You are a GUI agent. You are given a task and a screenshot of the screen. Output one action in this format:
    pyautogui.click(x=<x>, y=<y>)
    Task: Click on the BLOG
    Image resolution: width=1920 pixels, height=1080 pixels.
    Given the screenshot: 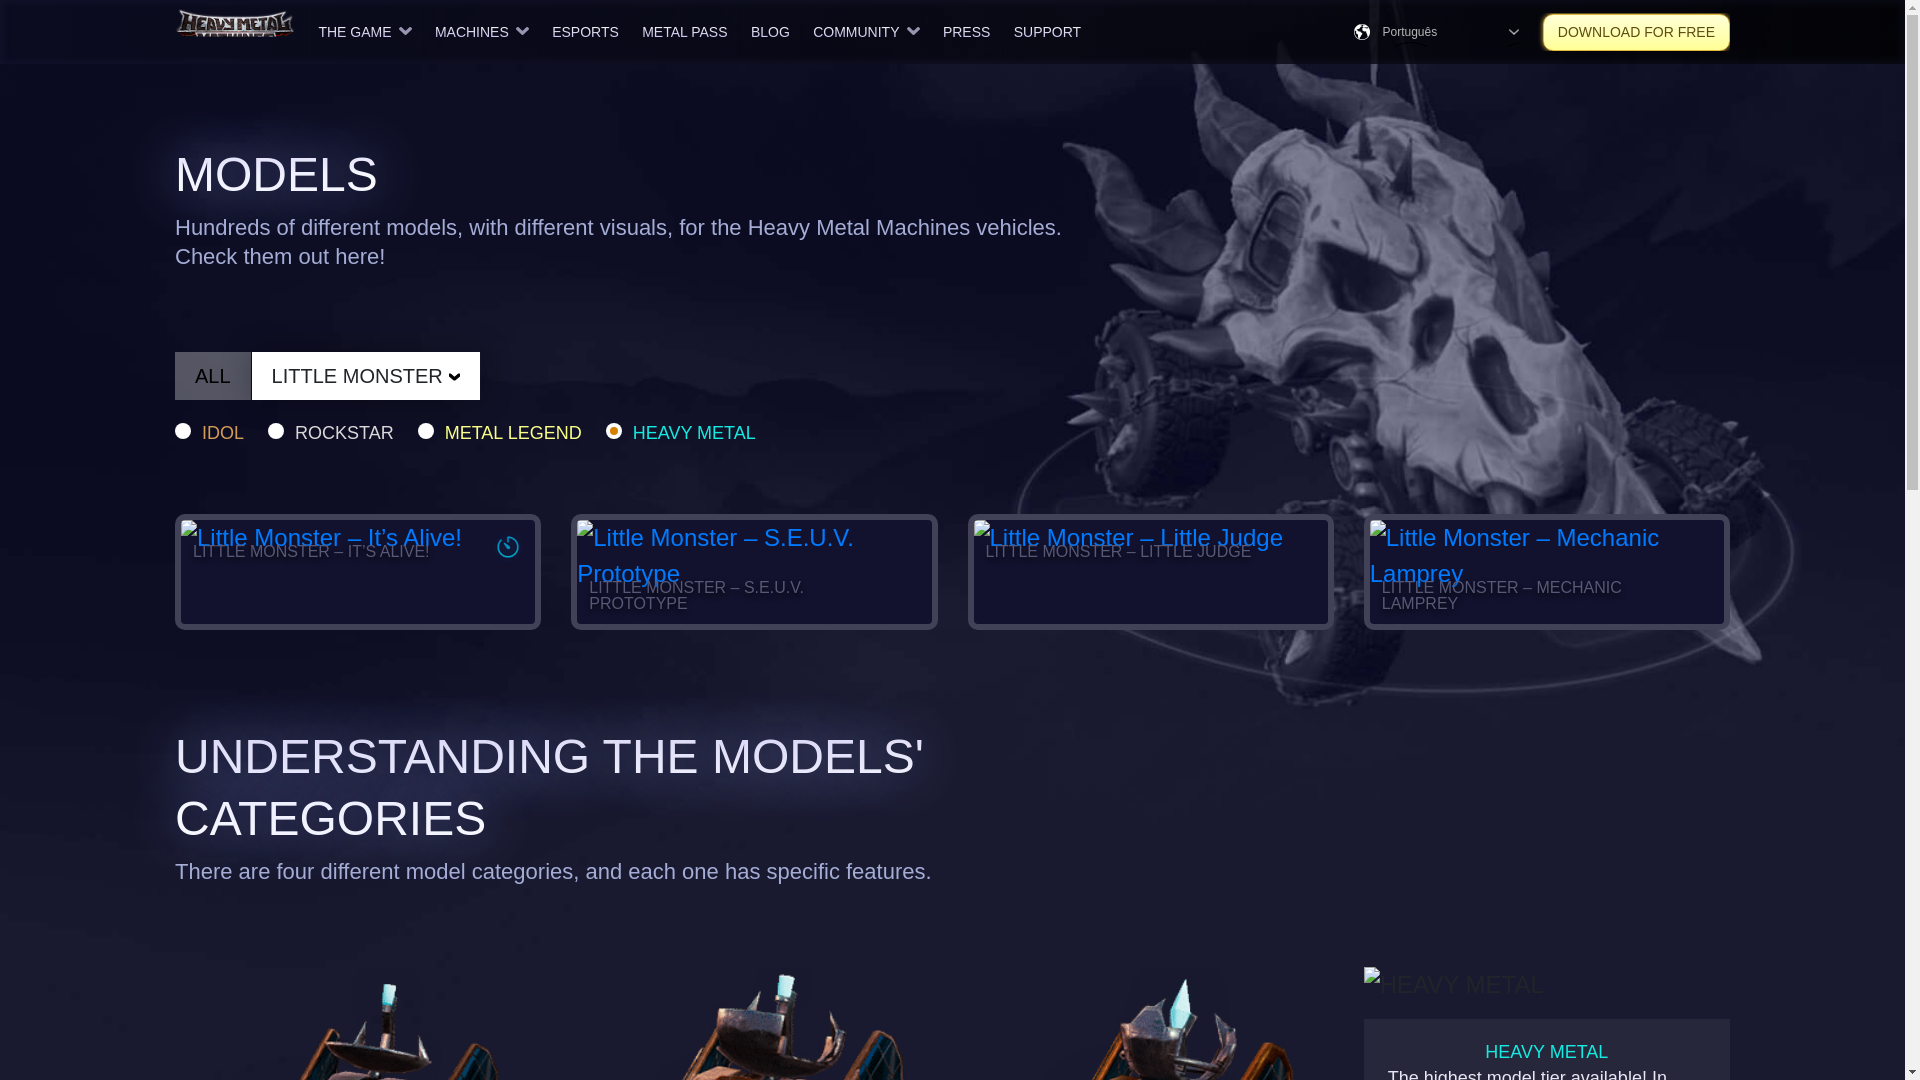 What is the action you would take?
    pyautogui.click(x=770, y=31)
    